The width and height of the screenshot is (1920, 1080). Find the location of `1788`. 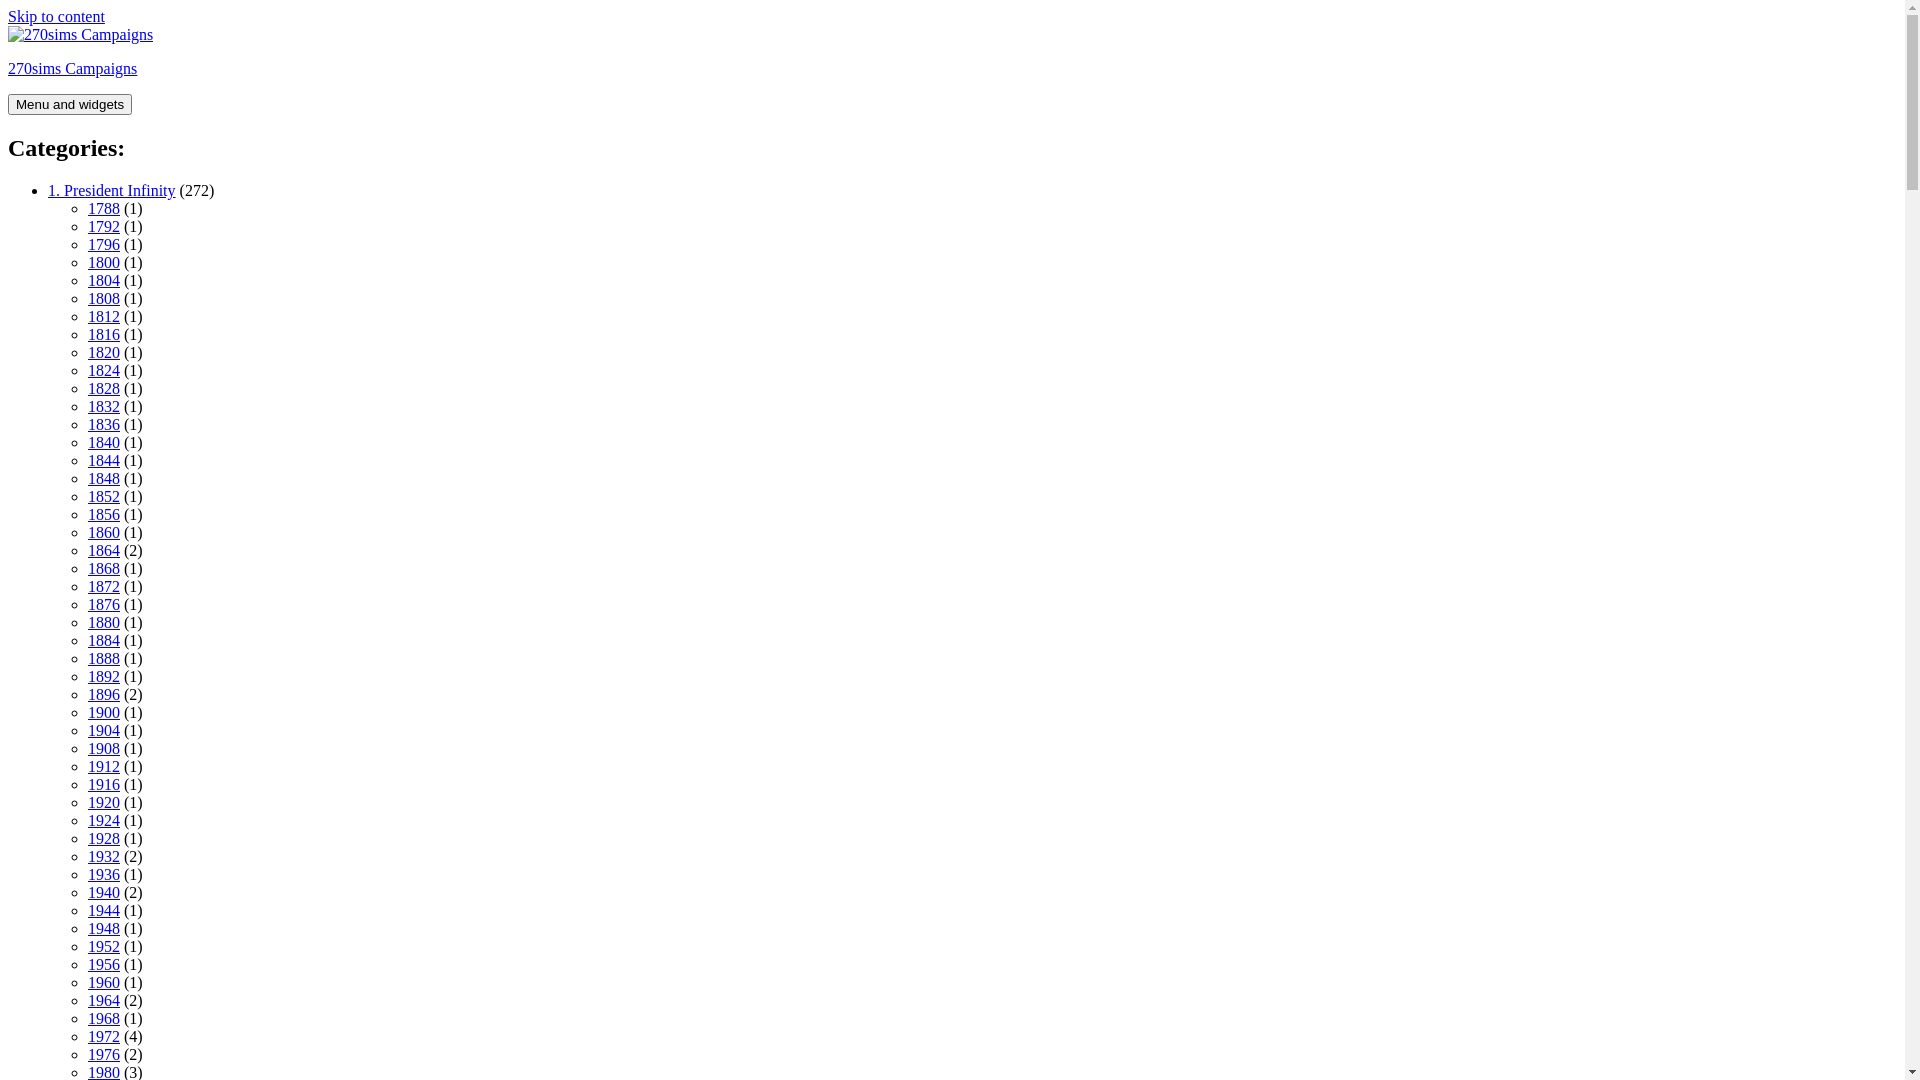

1788 is located at coordinates (104, 208).